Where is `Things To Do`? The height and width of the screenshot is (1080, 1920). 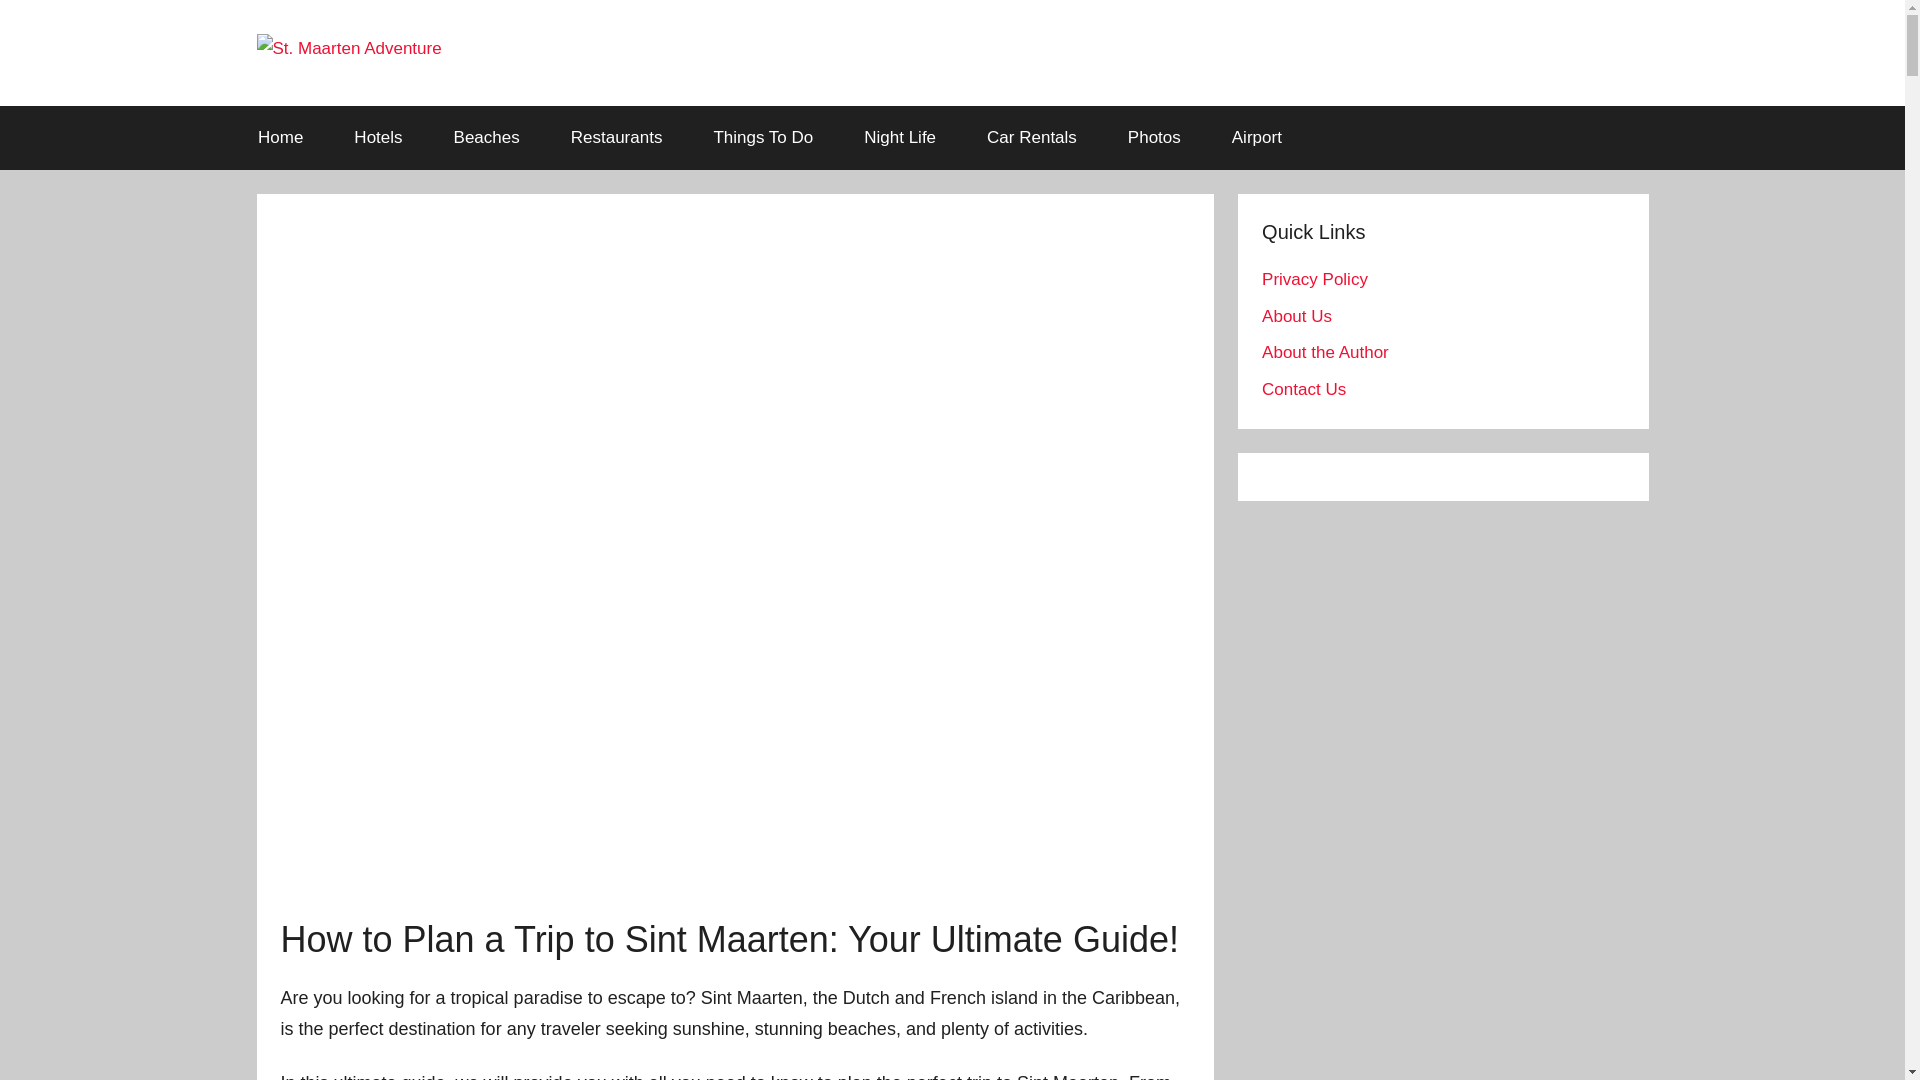 Things To Do is located at coordinates (763, 137).